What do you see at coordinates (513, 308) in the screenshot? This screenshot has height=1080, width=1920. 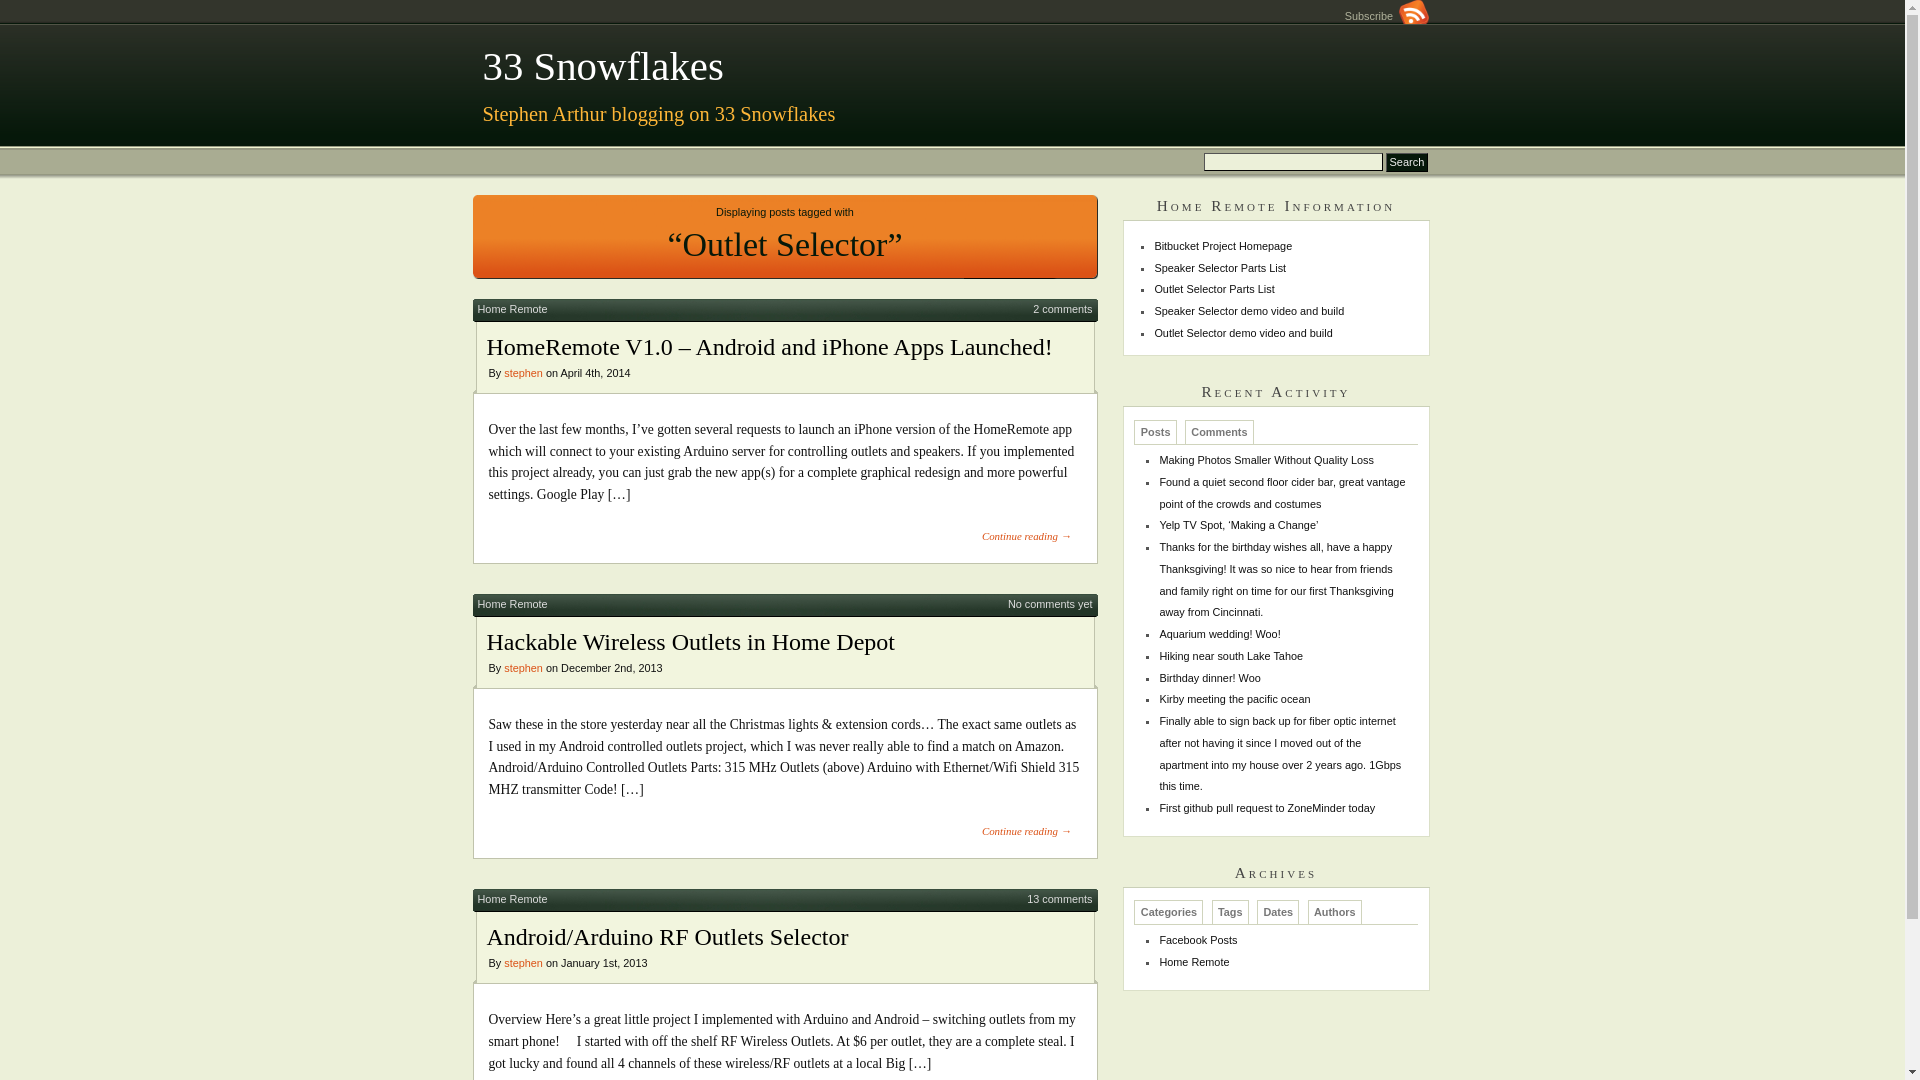 I see `Home Remote` at bounding box center [513, 308].